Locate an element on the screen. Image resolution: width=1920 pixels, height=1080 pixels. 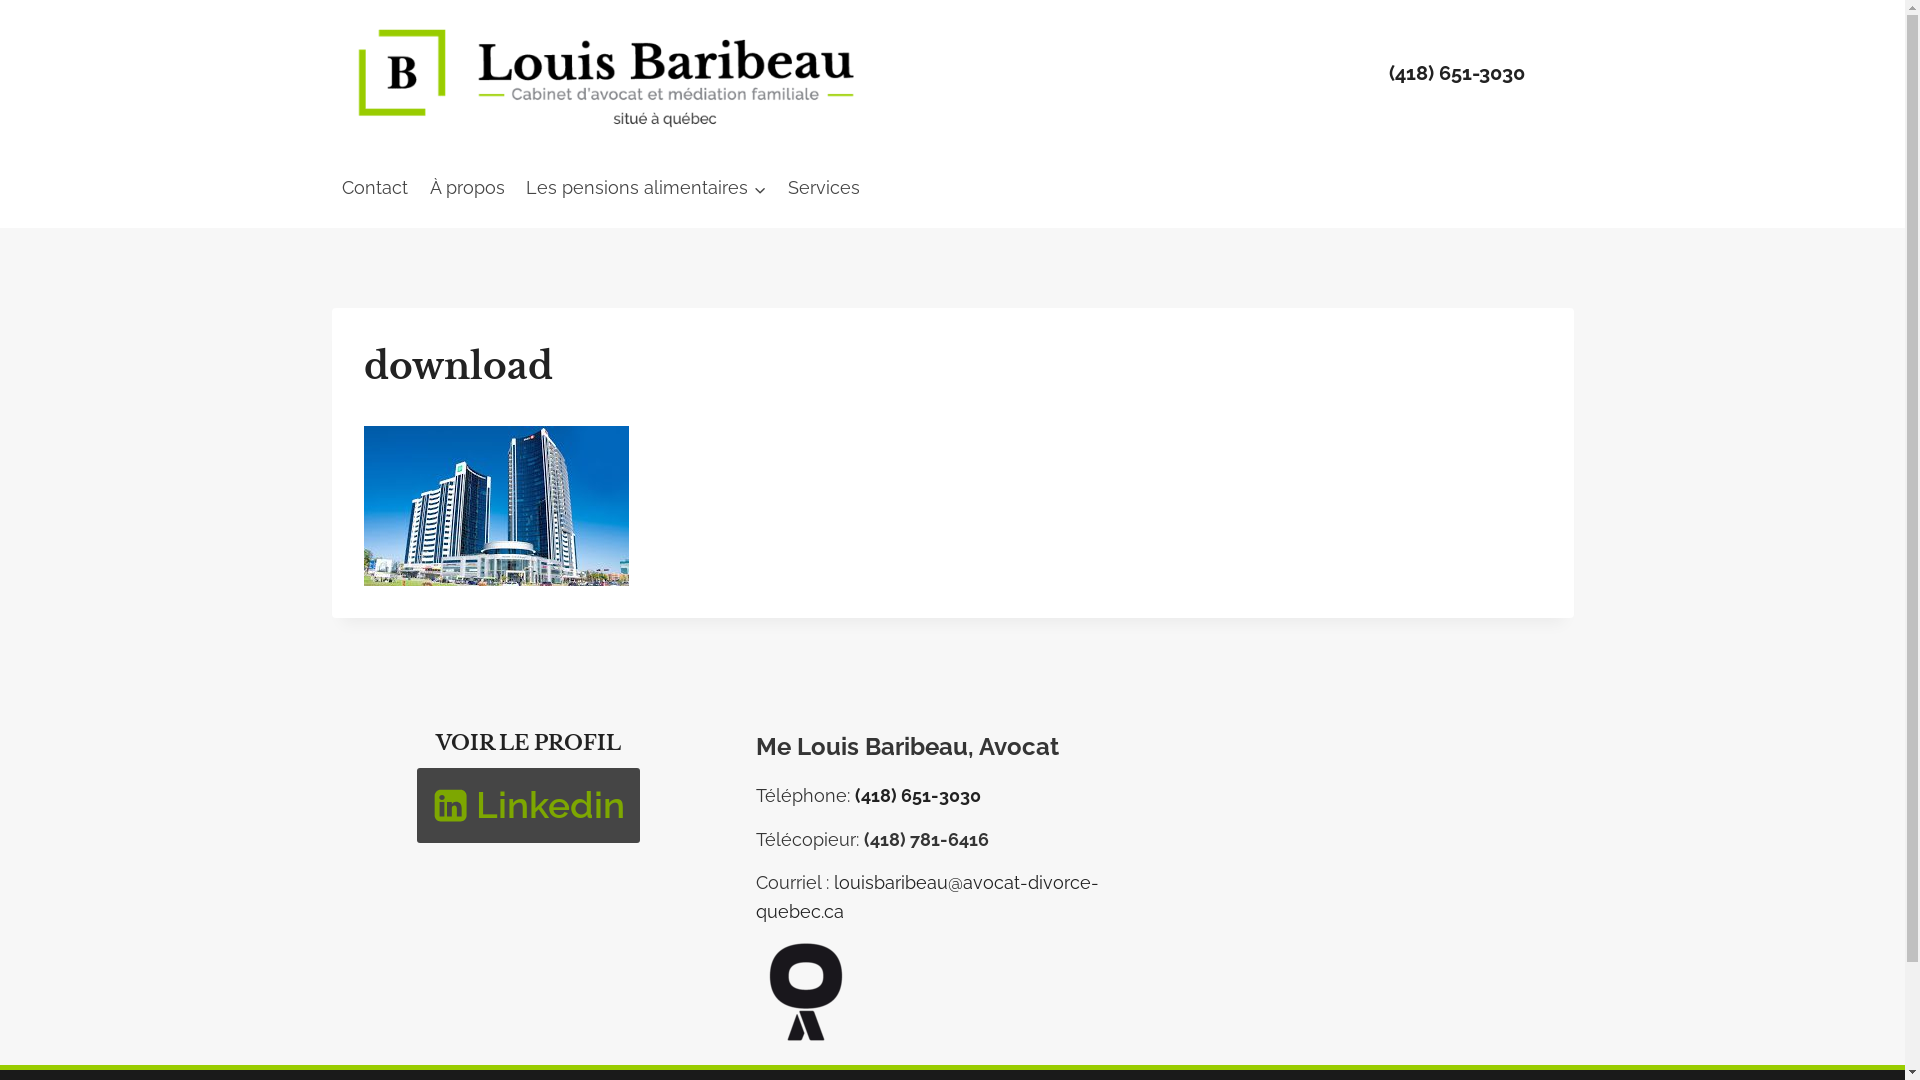
(418) 651-3030 is located at coordinates (1457, 74).